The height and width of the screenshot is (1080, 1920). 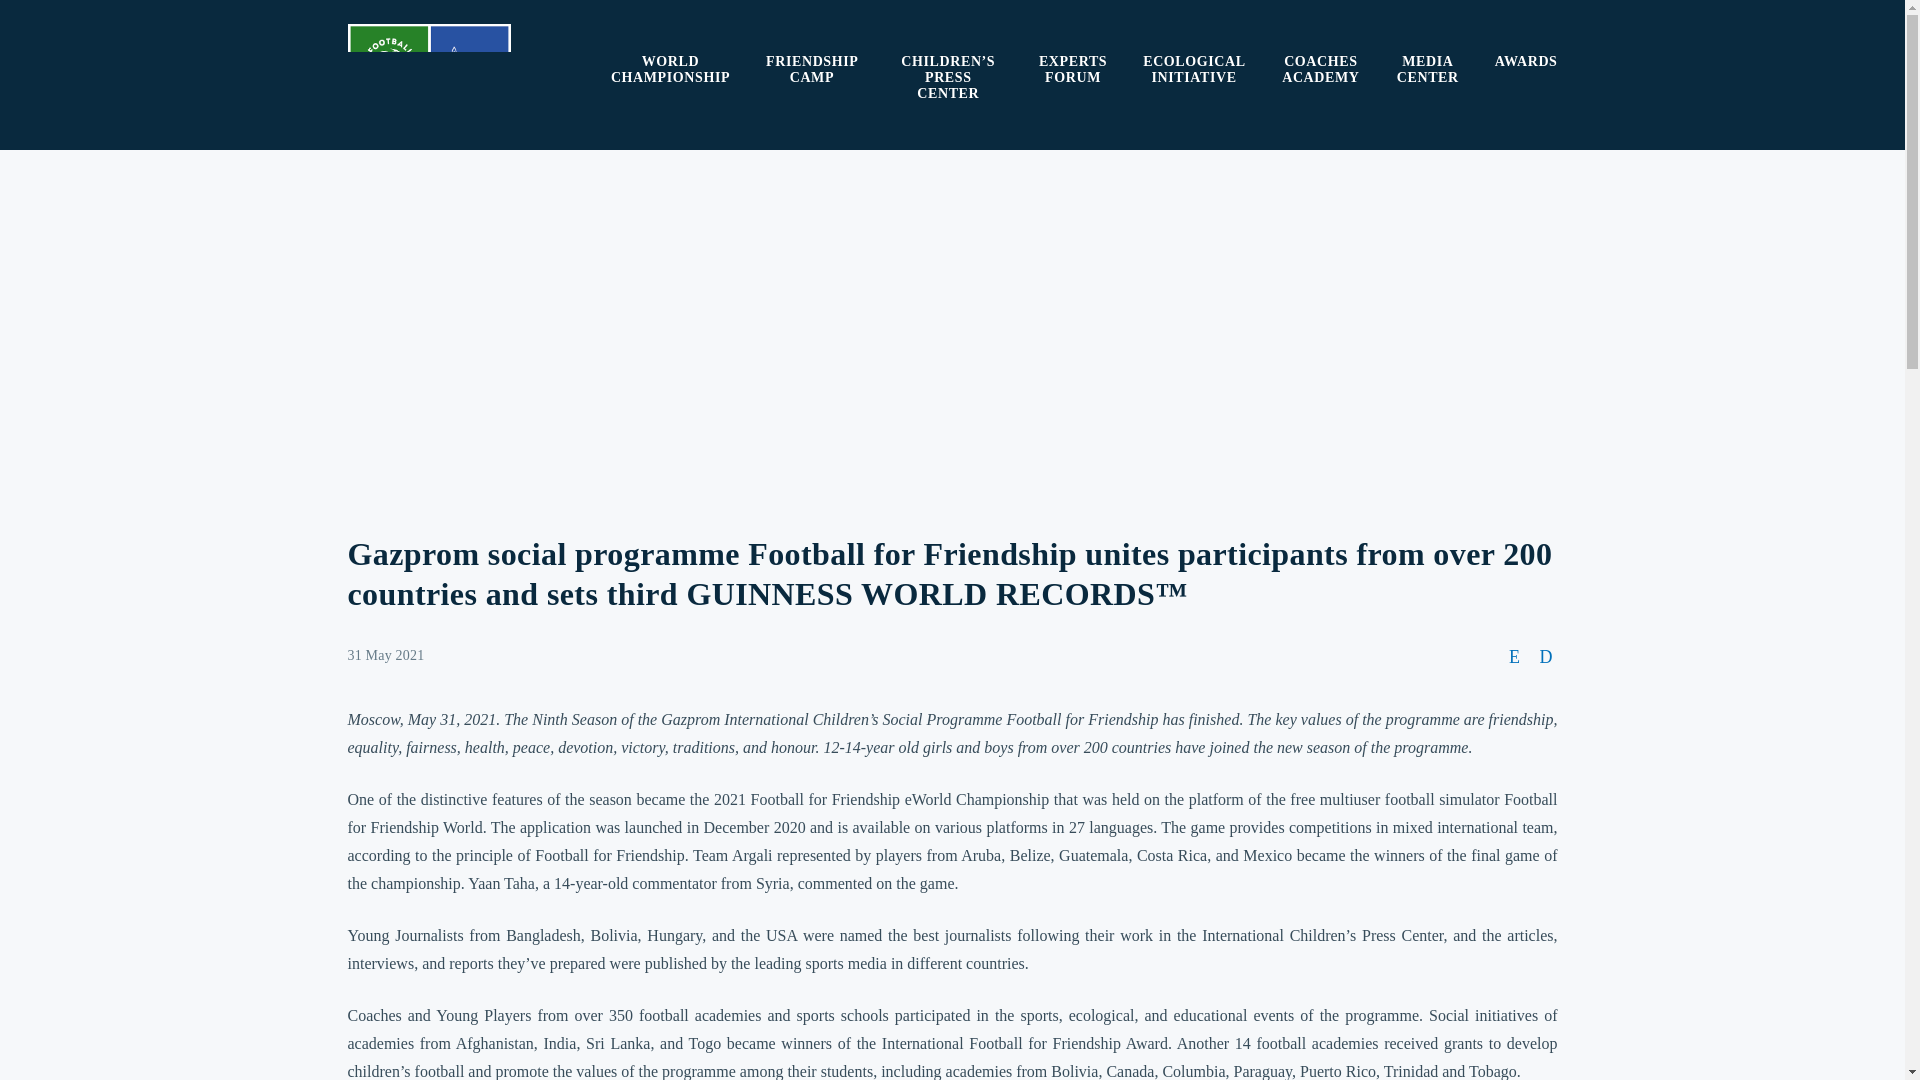 I want to click on MEDIA CENTER, so click(x=1428, y=70).